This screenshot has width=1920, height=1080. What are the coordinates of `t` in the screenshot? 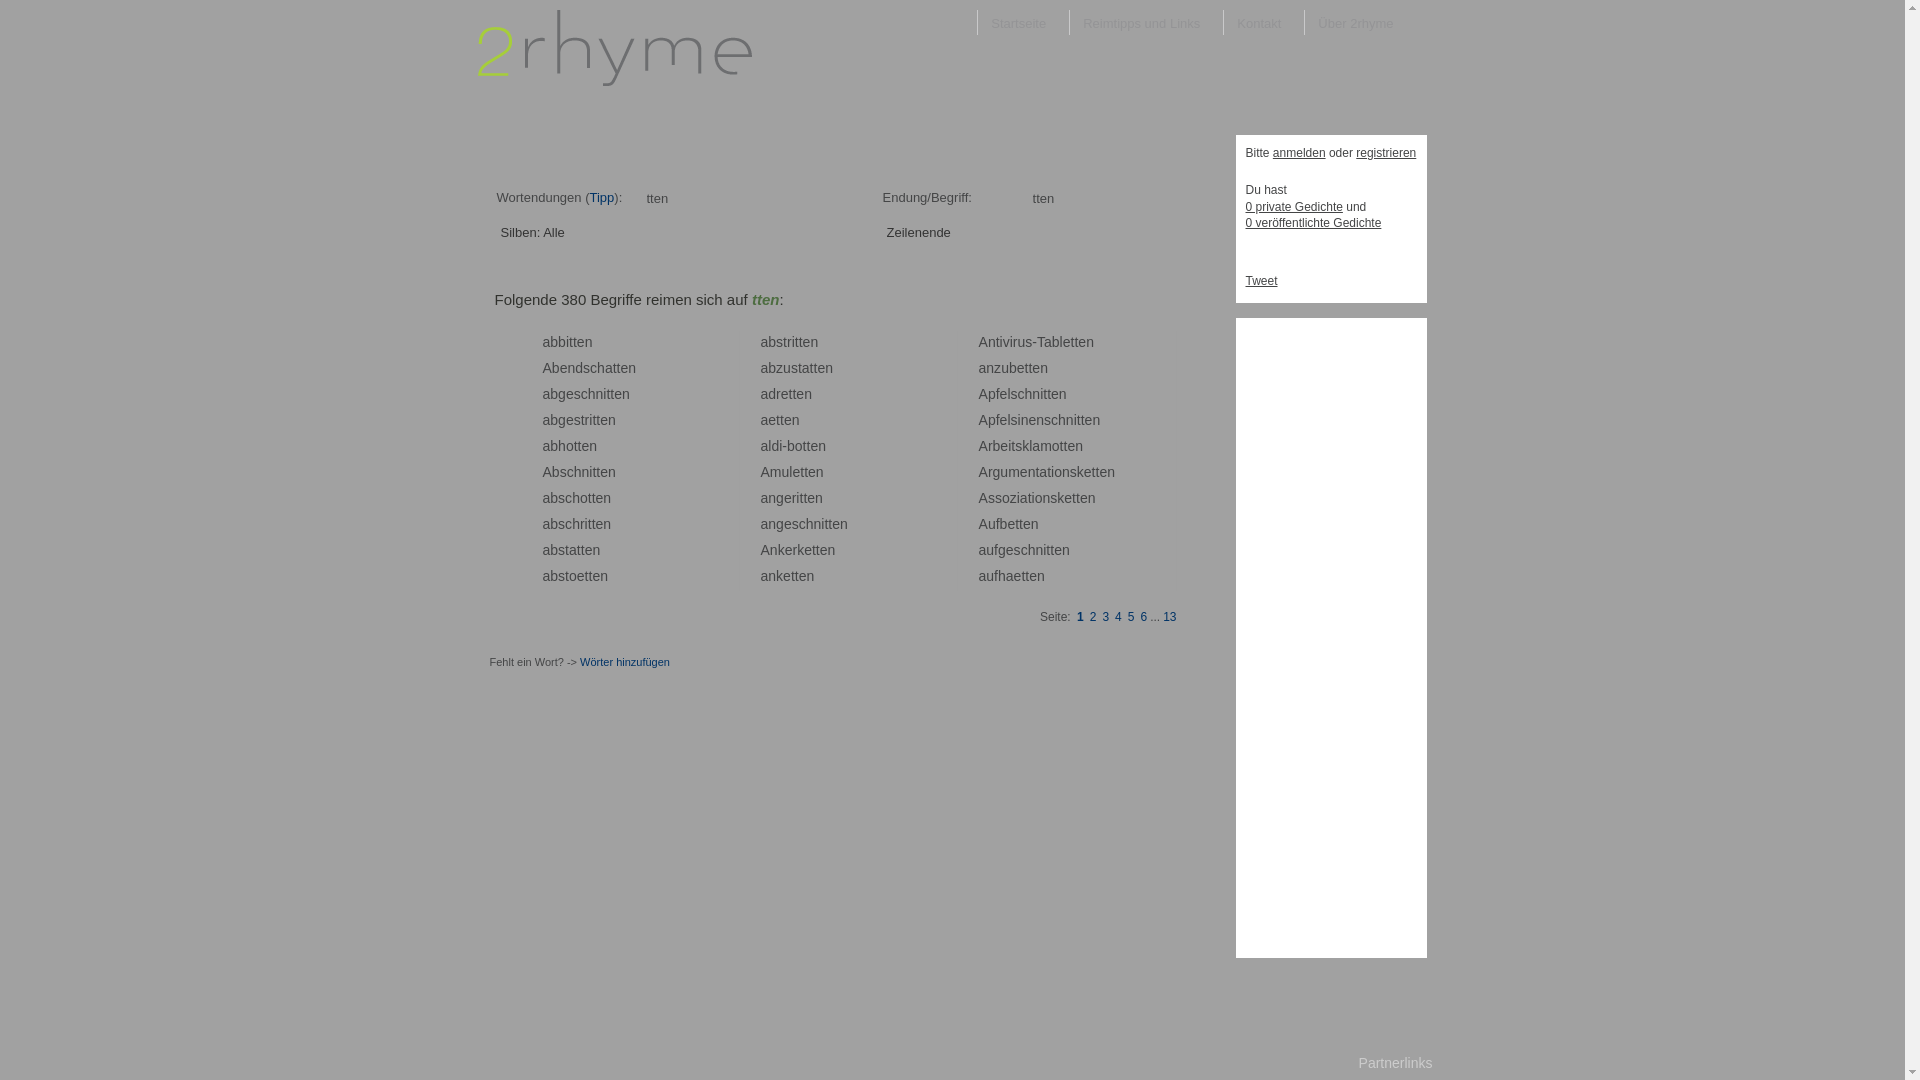 It's located at (1094, 472).